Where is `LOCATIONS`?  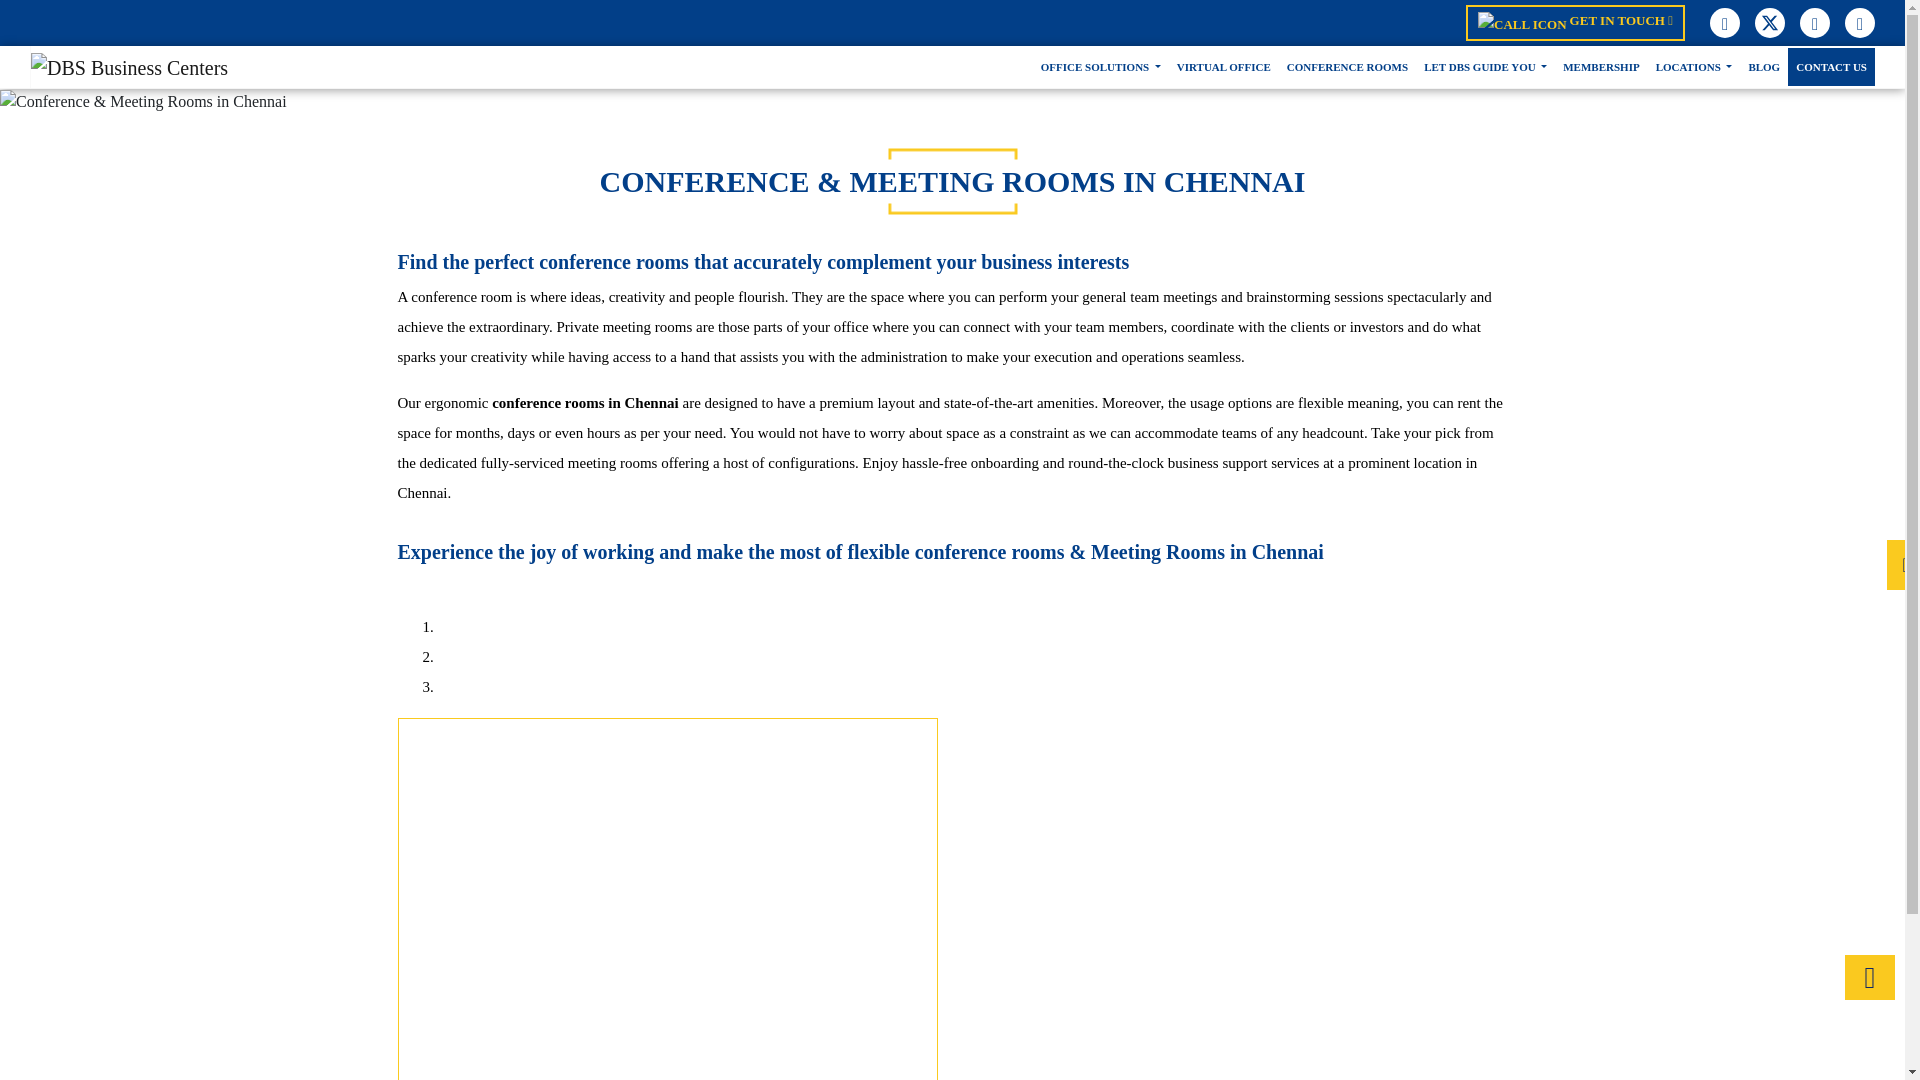 LOCATIONS is located at coordinates (1694, 66).